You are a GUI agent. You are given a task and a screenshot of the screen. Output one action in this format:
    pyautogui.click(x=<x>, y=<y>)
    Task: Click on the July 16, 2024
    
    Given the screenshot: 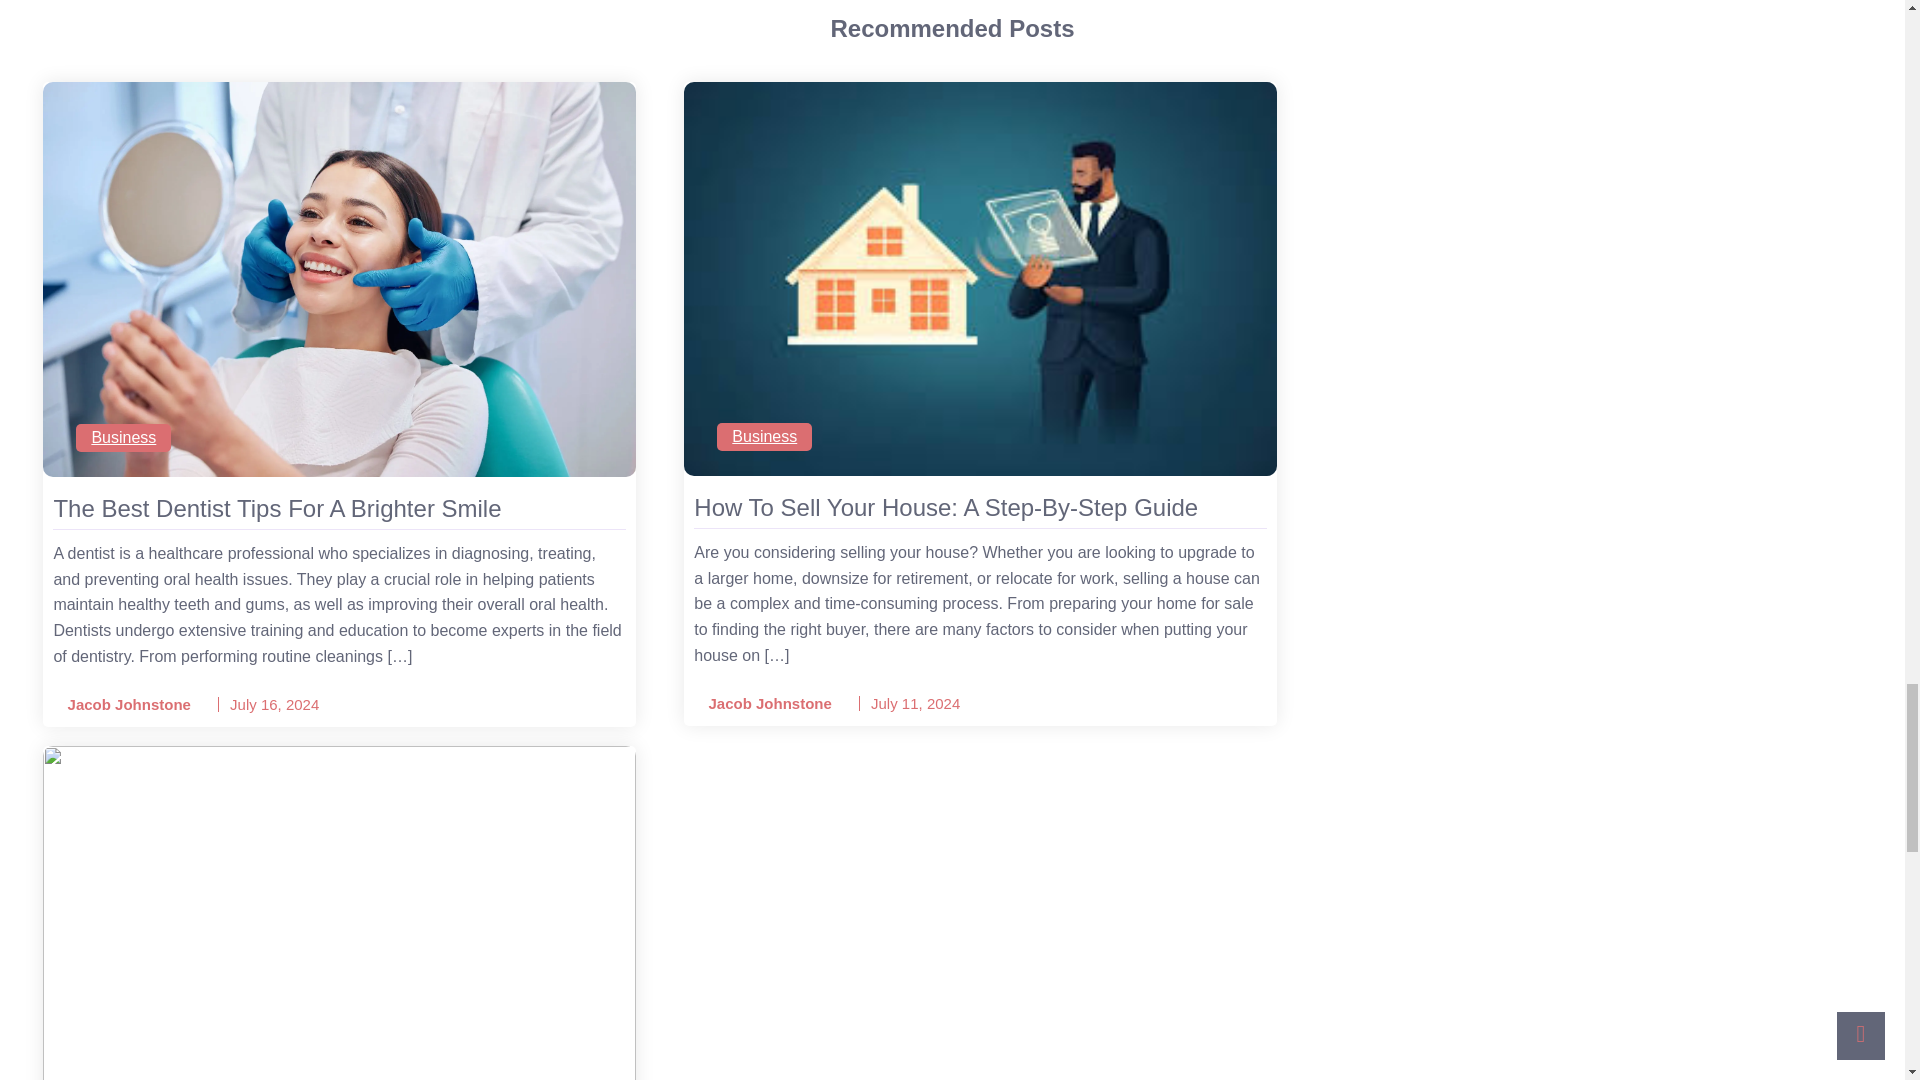 What is the action you would take?
    pyautogui.click(x=274, y=704)
    